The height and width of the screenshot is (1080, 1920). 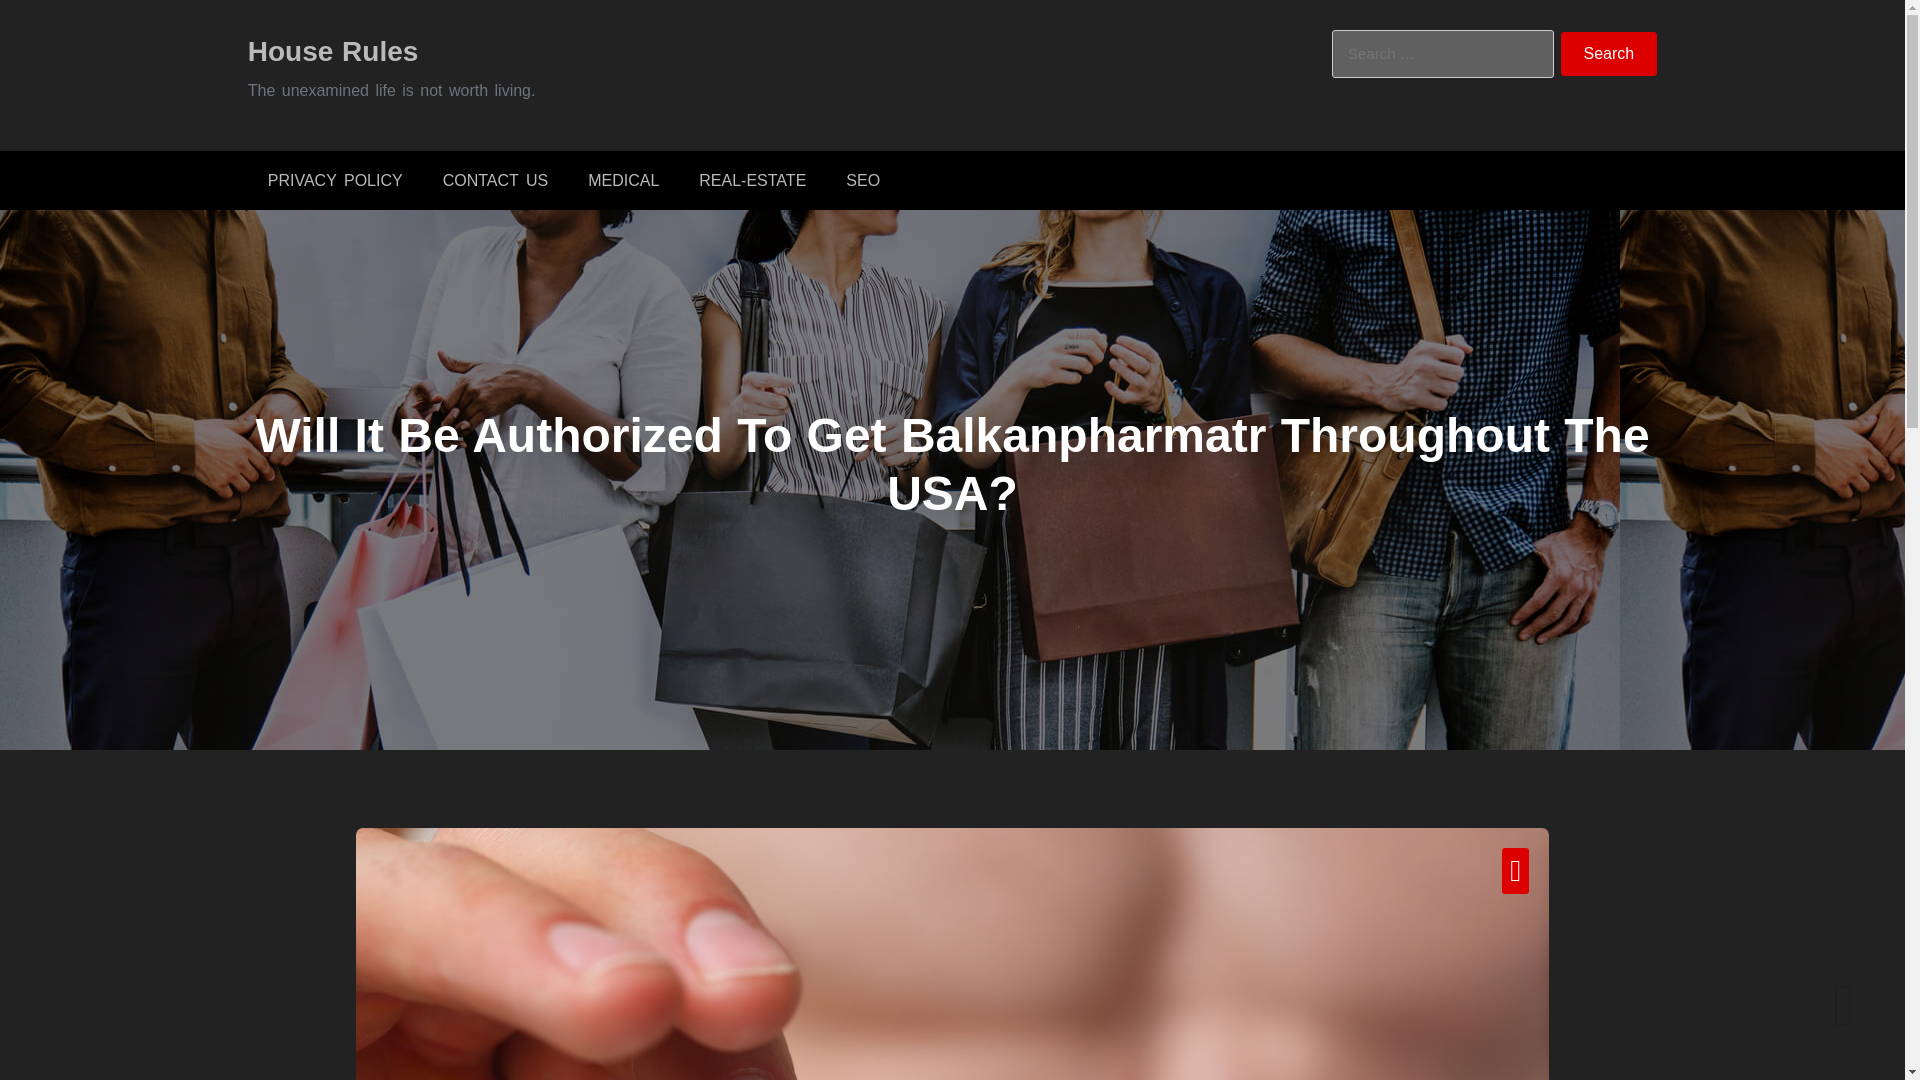 I want to click on CONTACT US, so click(x=495, y=180).